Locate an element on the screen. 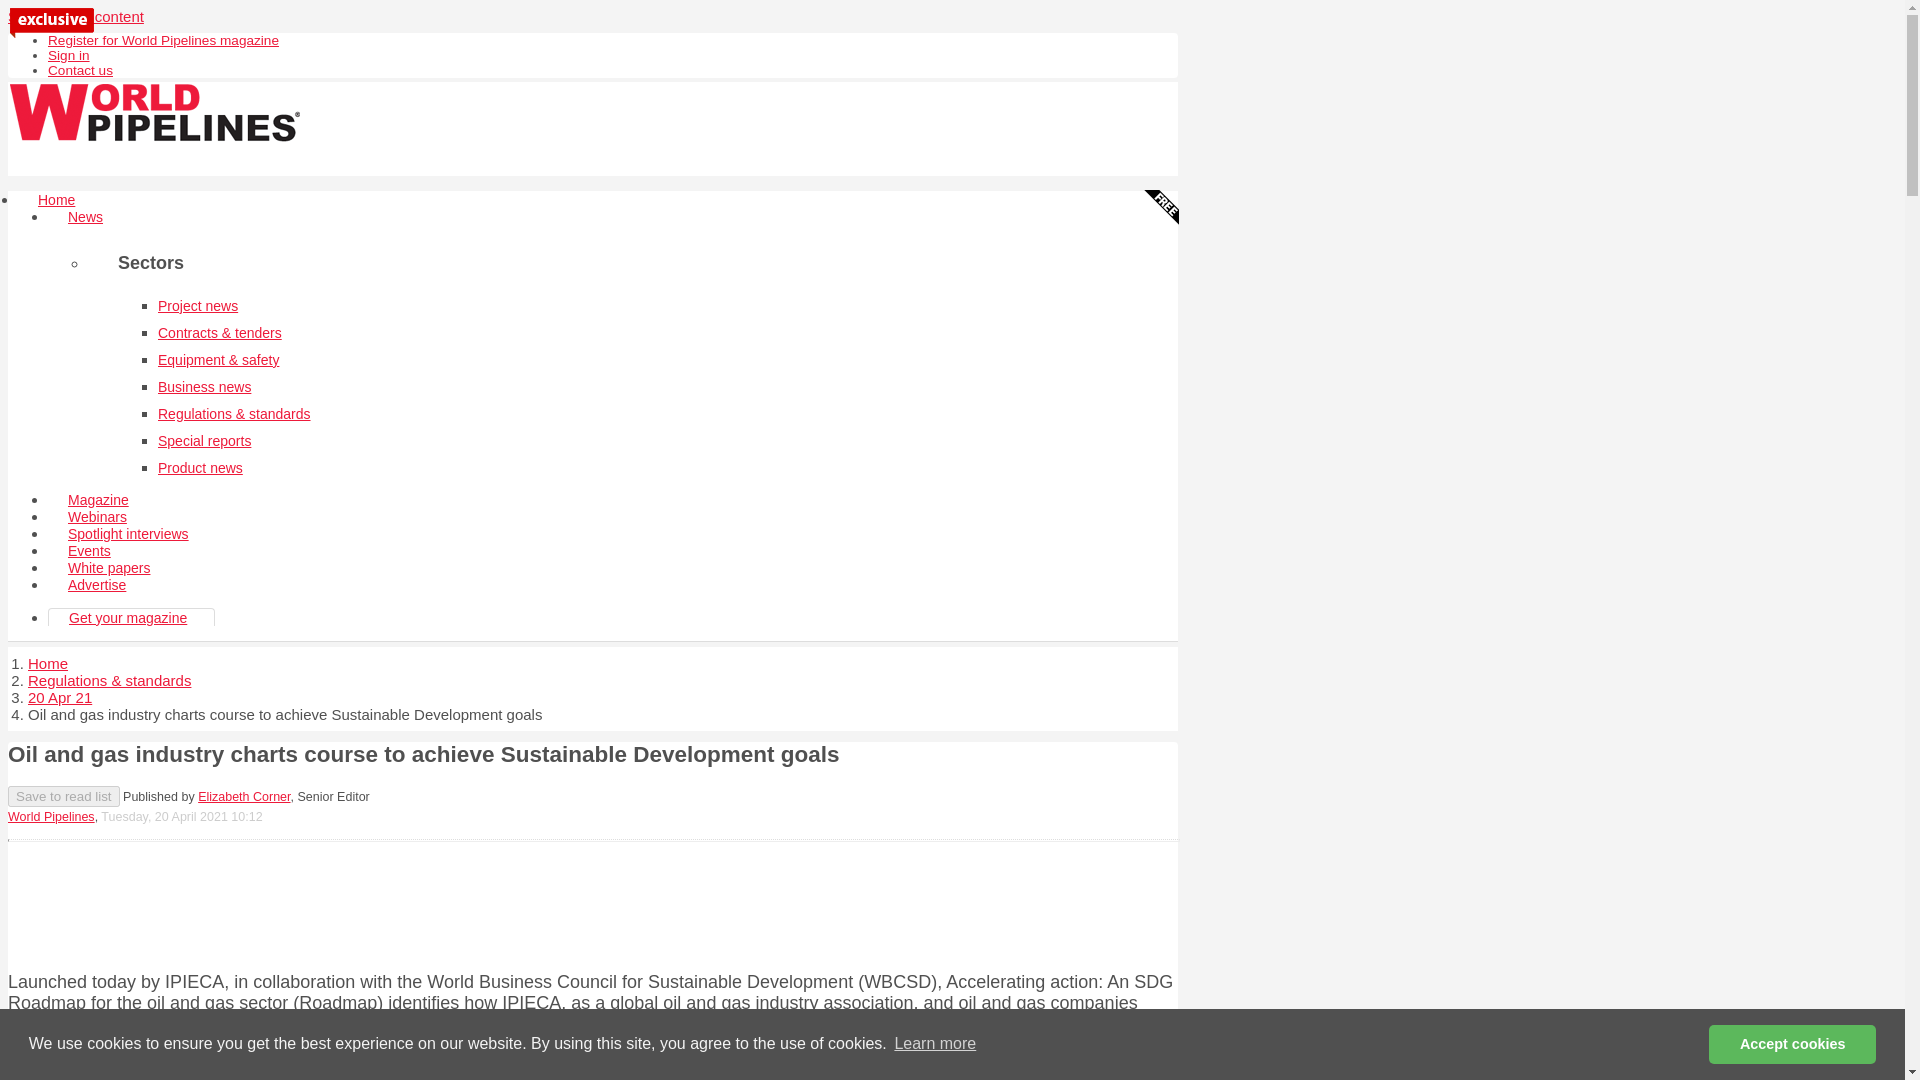  Accept cookies is located at coordinates (1792, 1043).